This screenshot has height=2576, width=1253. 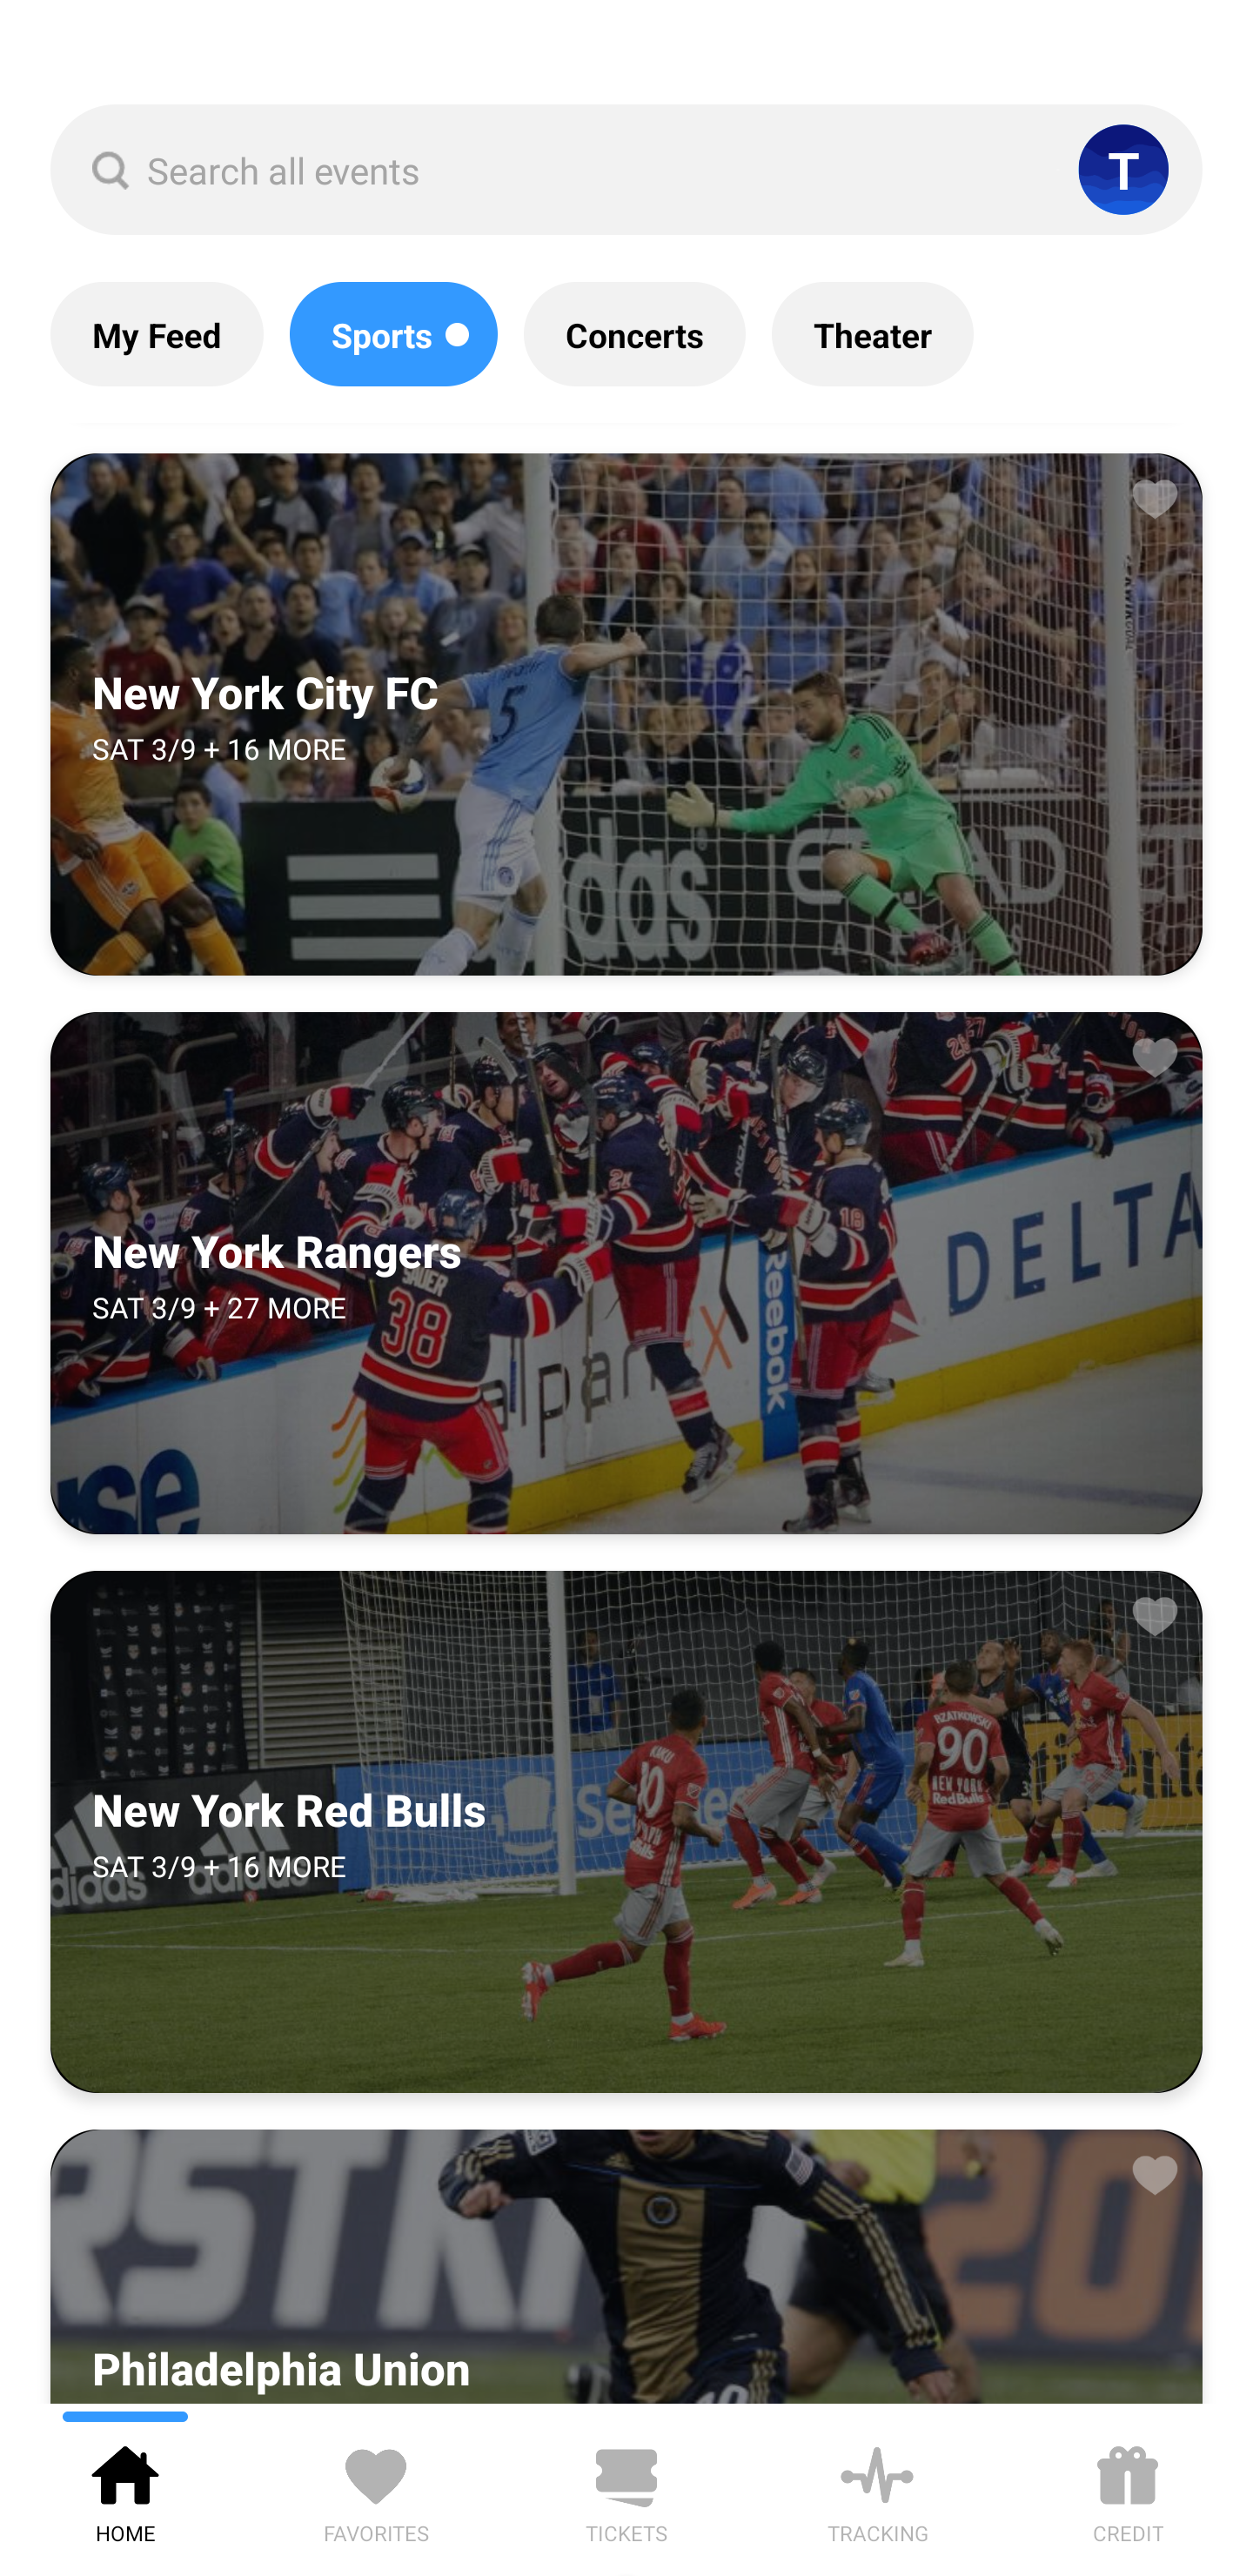 What do you see at coordinates (877, 2489) in the screenshot?
I see `TRACKING` at bounding box center [877, 2489].